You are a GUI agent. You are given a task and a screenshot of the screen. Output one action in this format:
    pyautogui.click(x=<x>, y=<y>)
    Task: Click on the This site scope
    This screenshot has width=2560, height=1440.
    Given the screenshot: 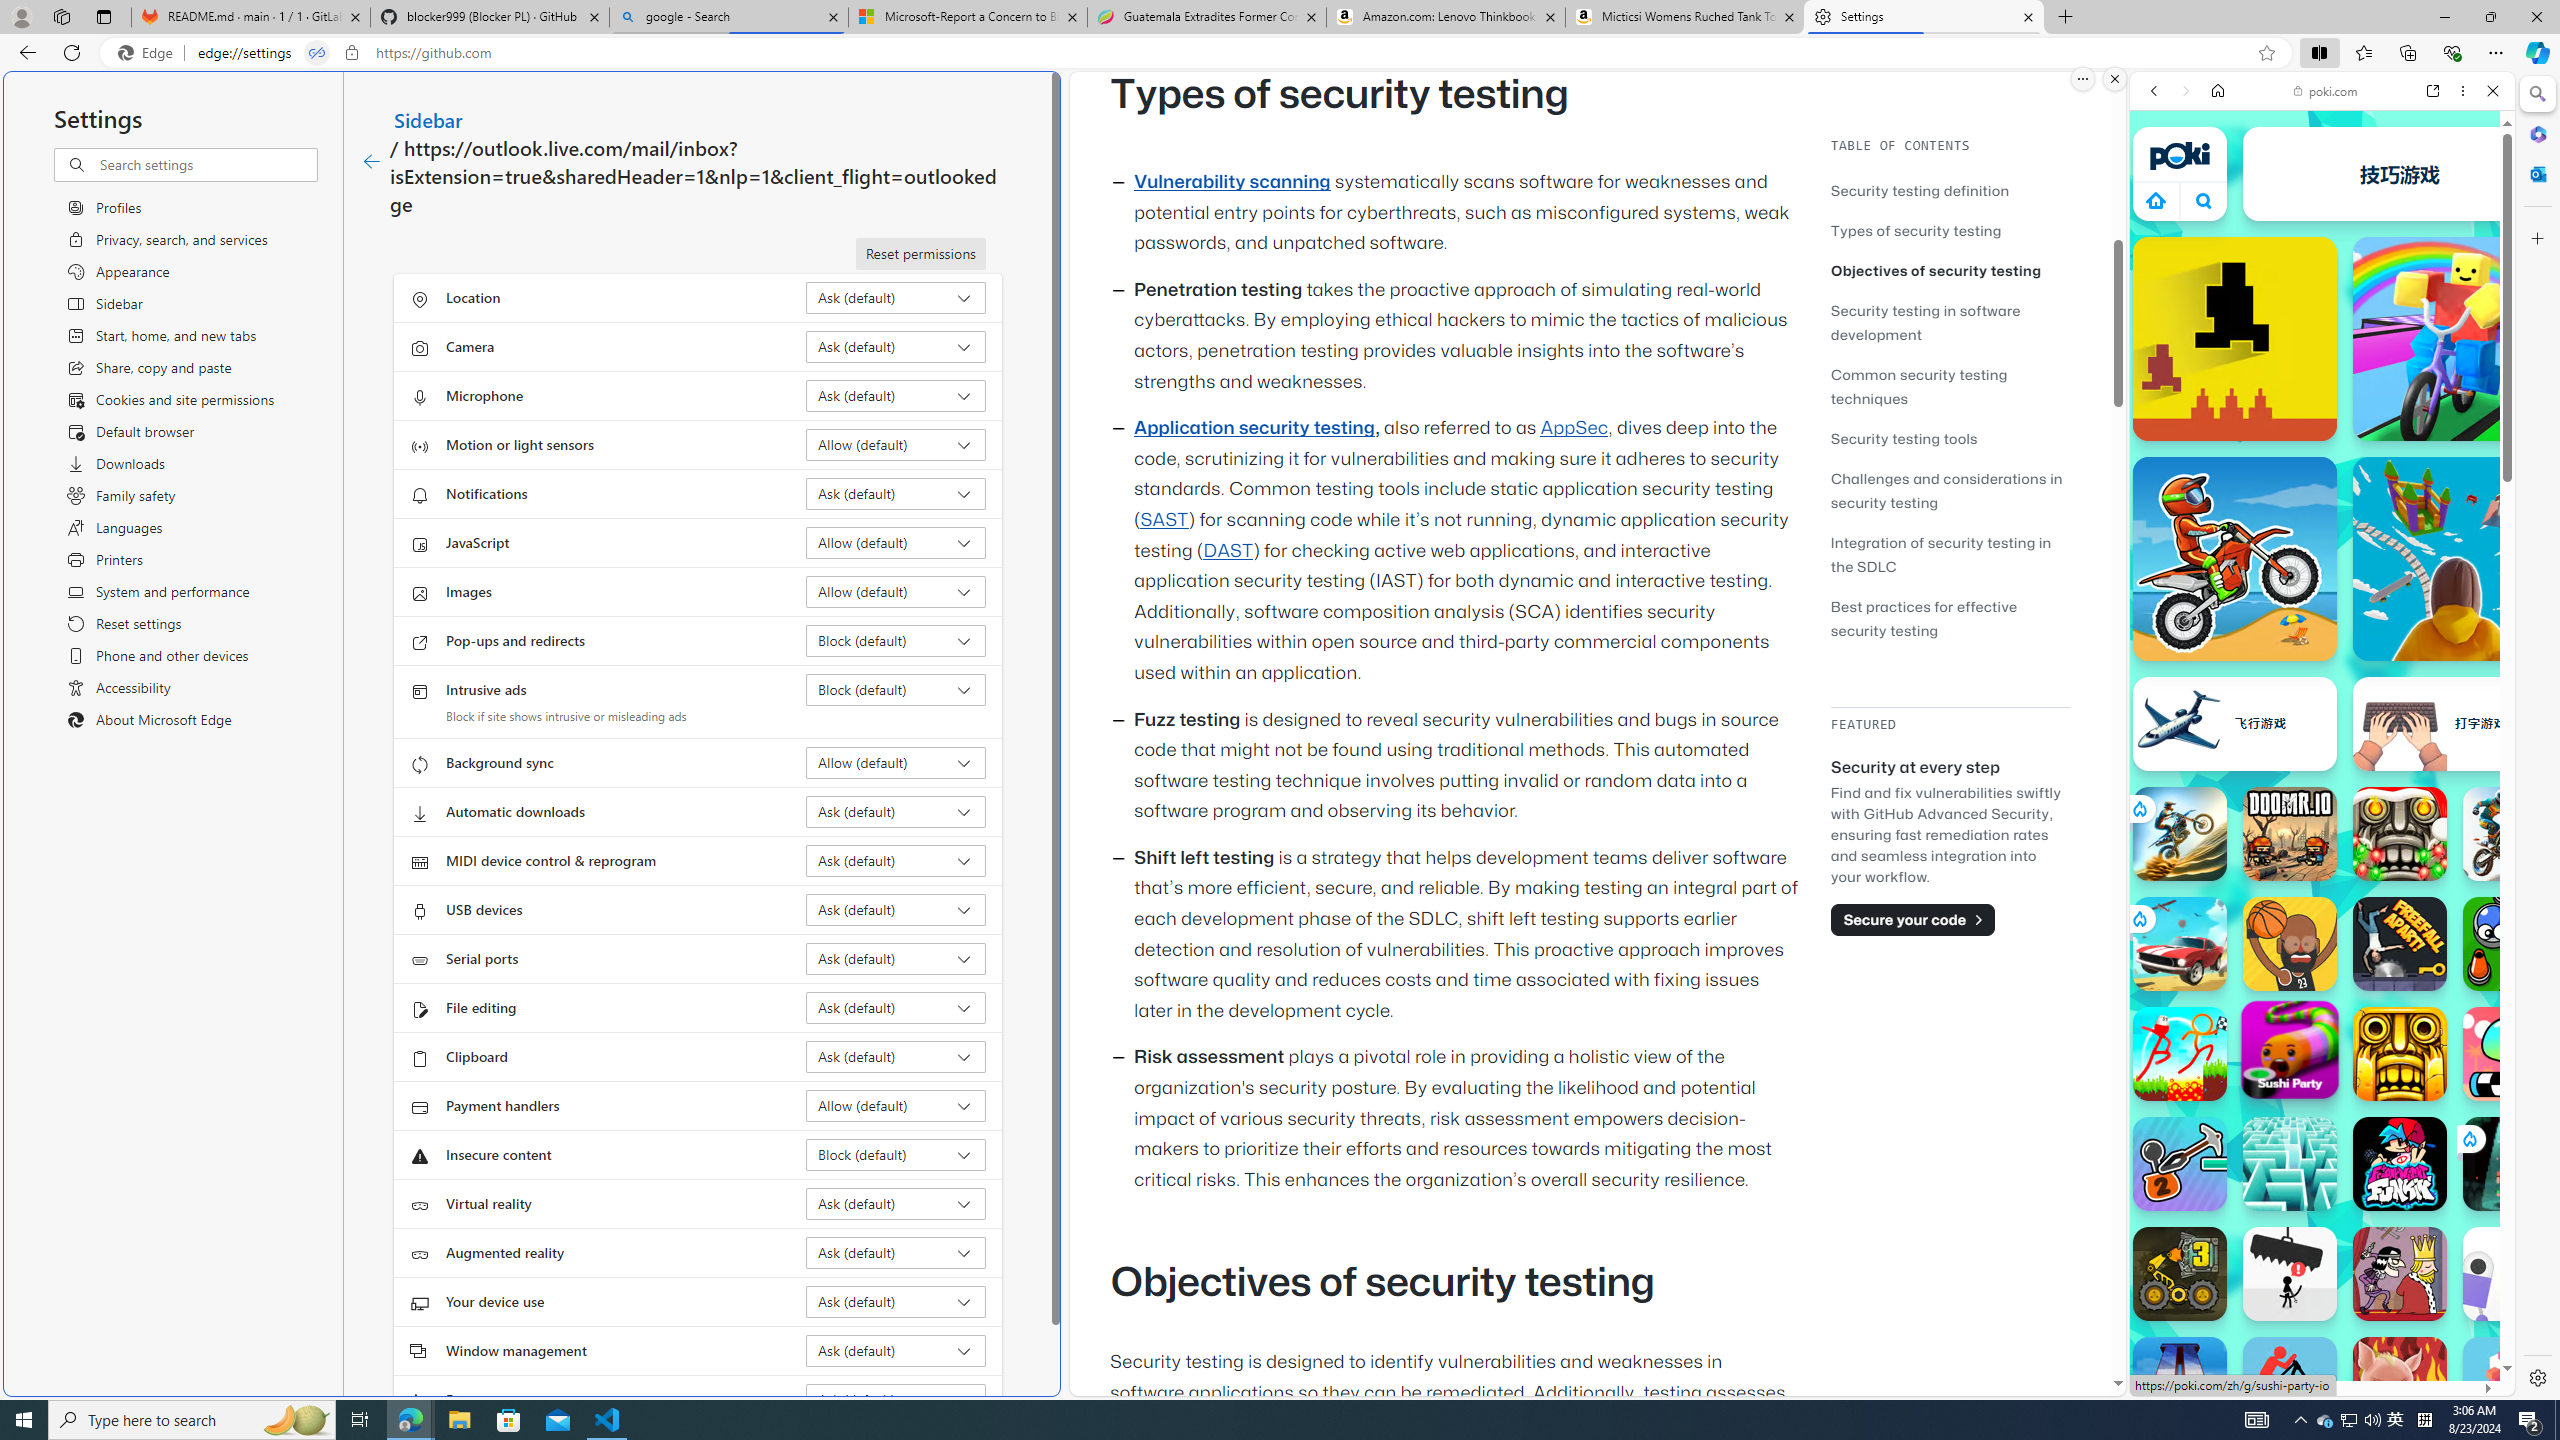 What is the action you would take?
    pyautogui.click(x=2215, y=180)
    